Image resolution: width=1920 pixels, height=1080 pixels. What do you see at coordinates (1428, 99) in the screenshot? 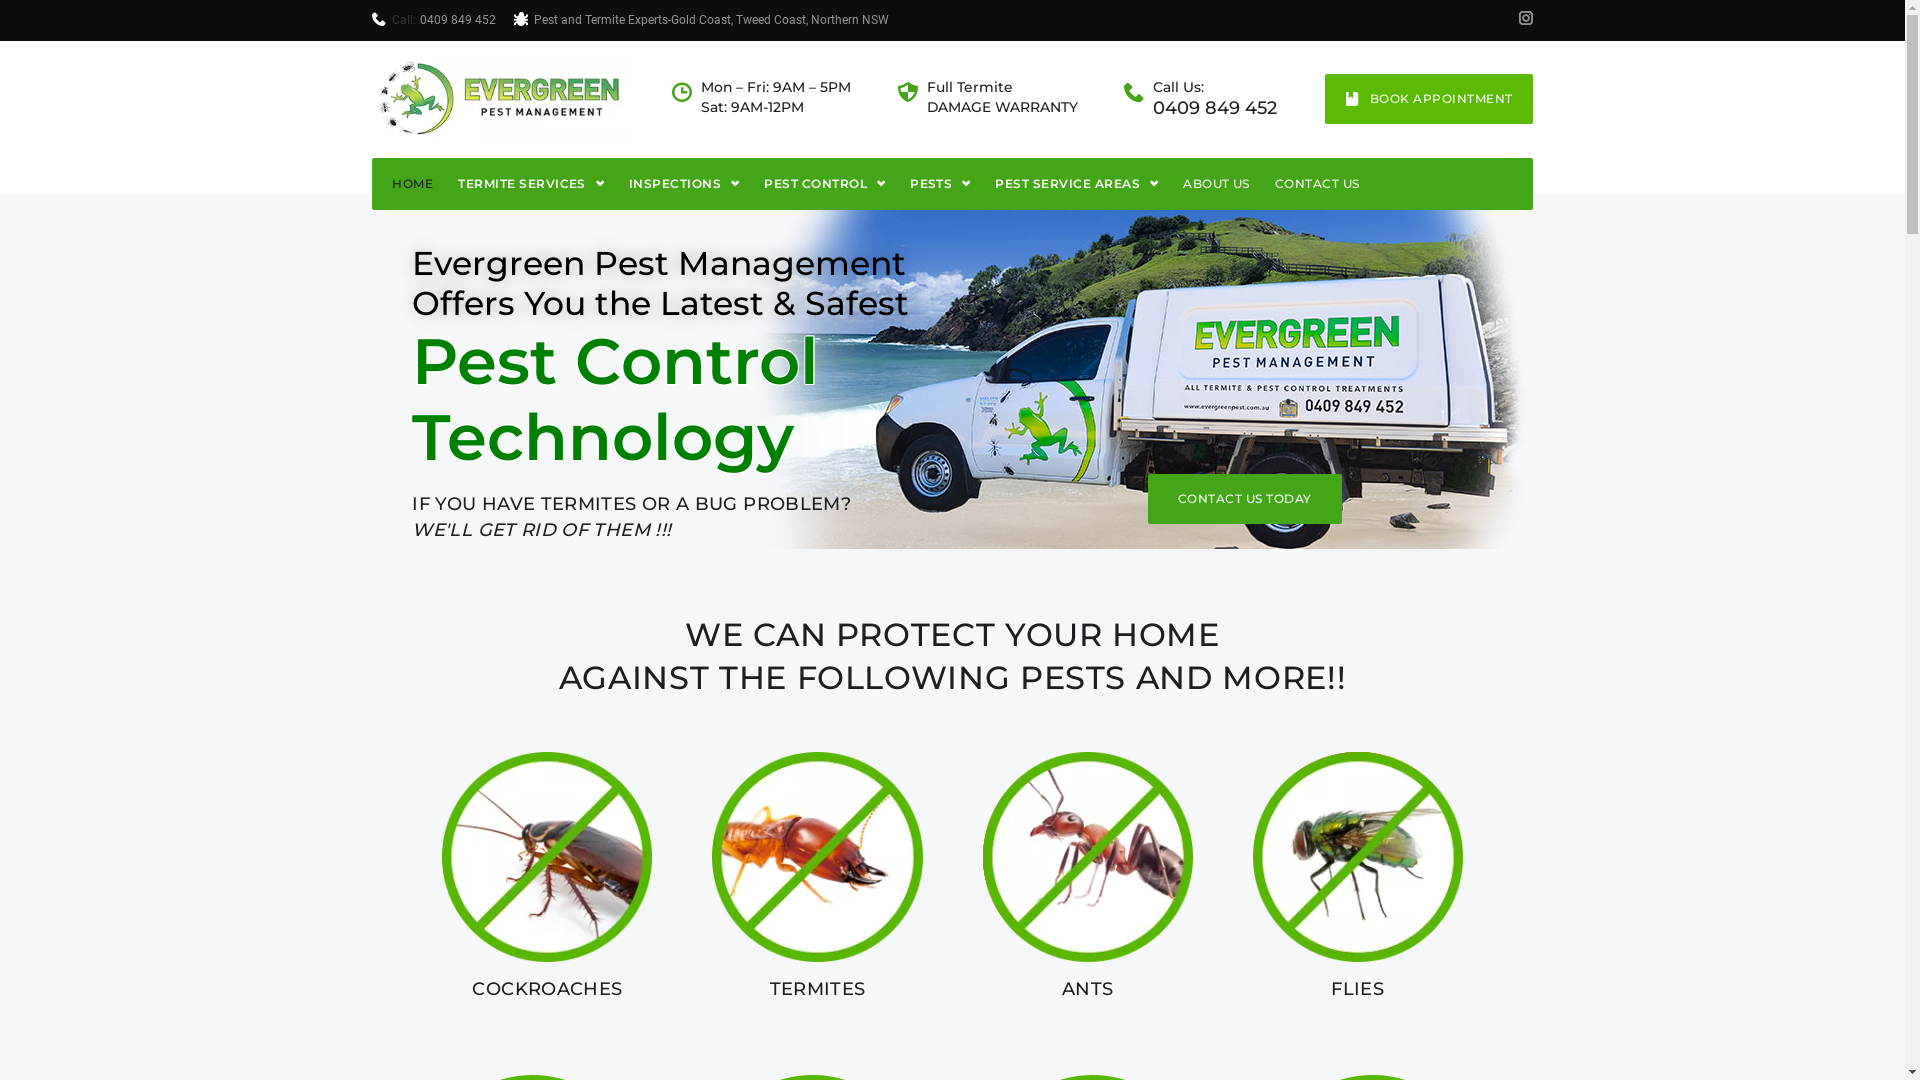
I see `BOOK APPOINTMENT` at bounding box center [1428, 99].